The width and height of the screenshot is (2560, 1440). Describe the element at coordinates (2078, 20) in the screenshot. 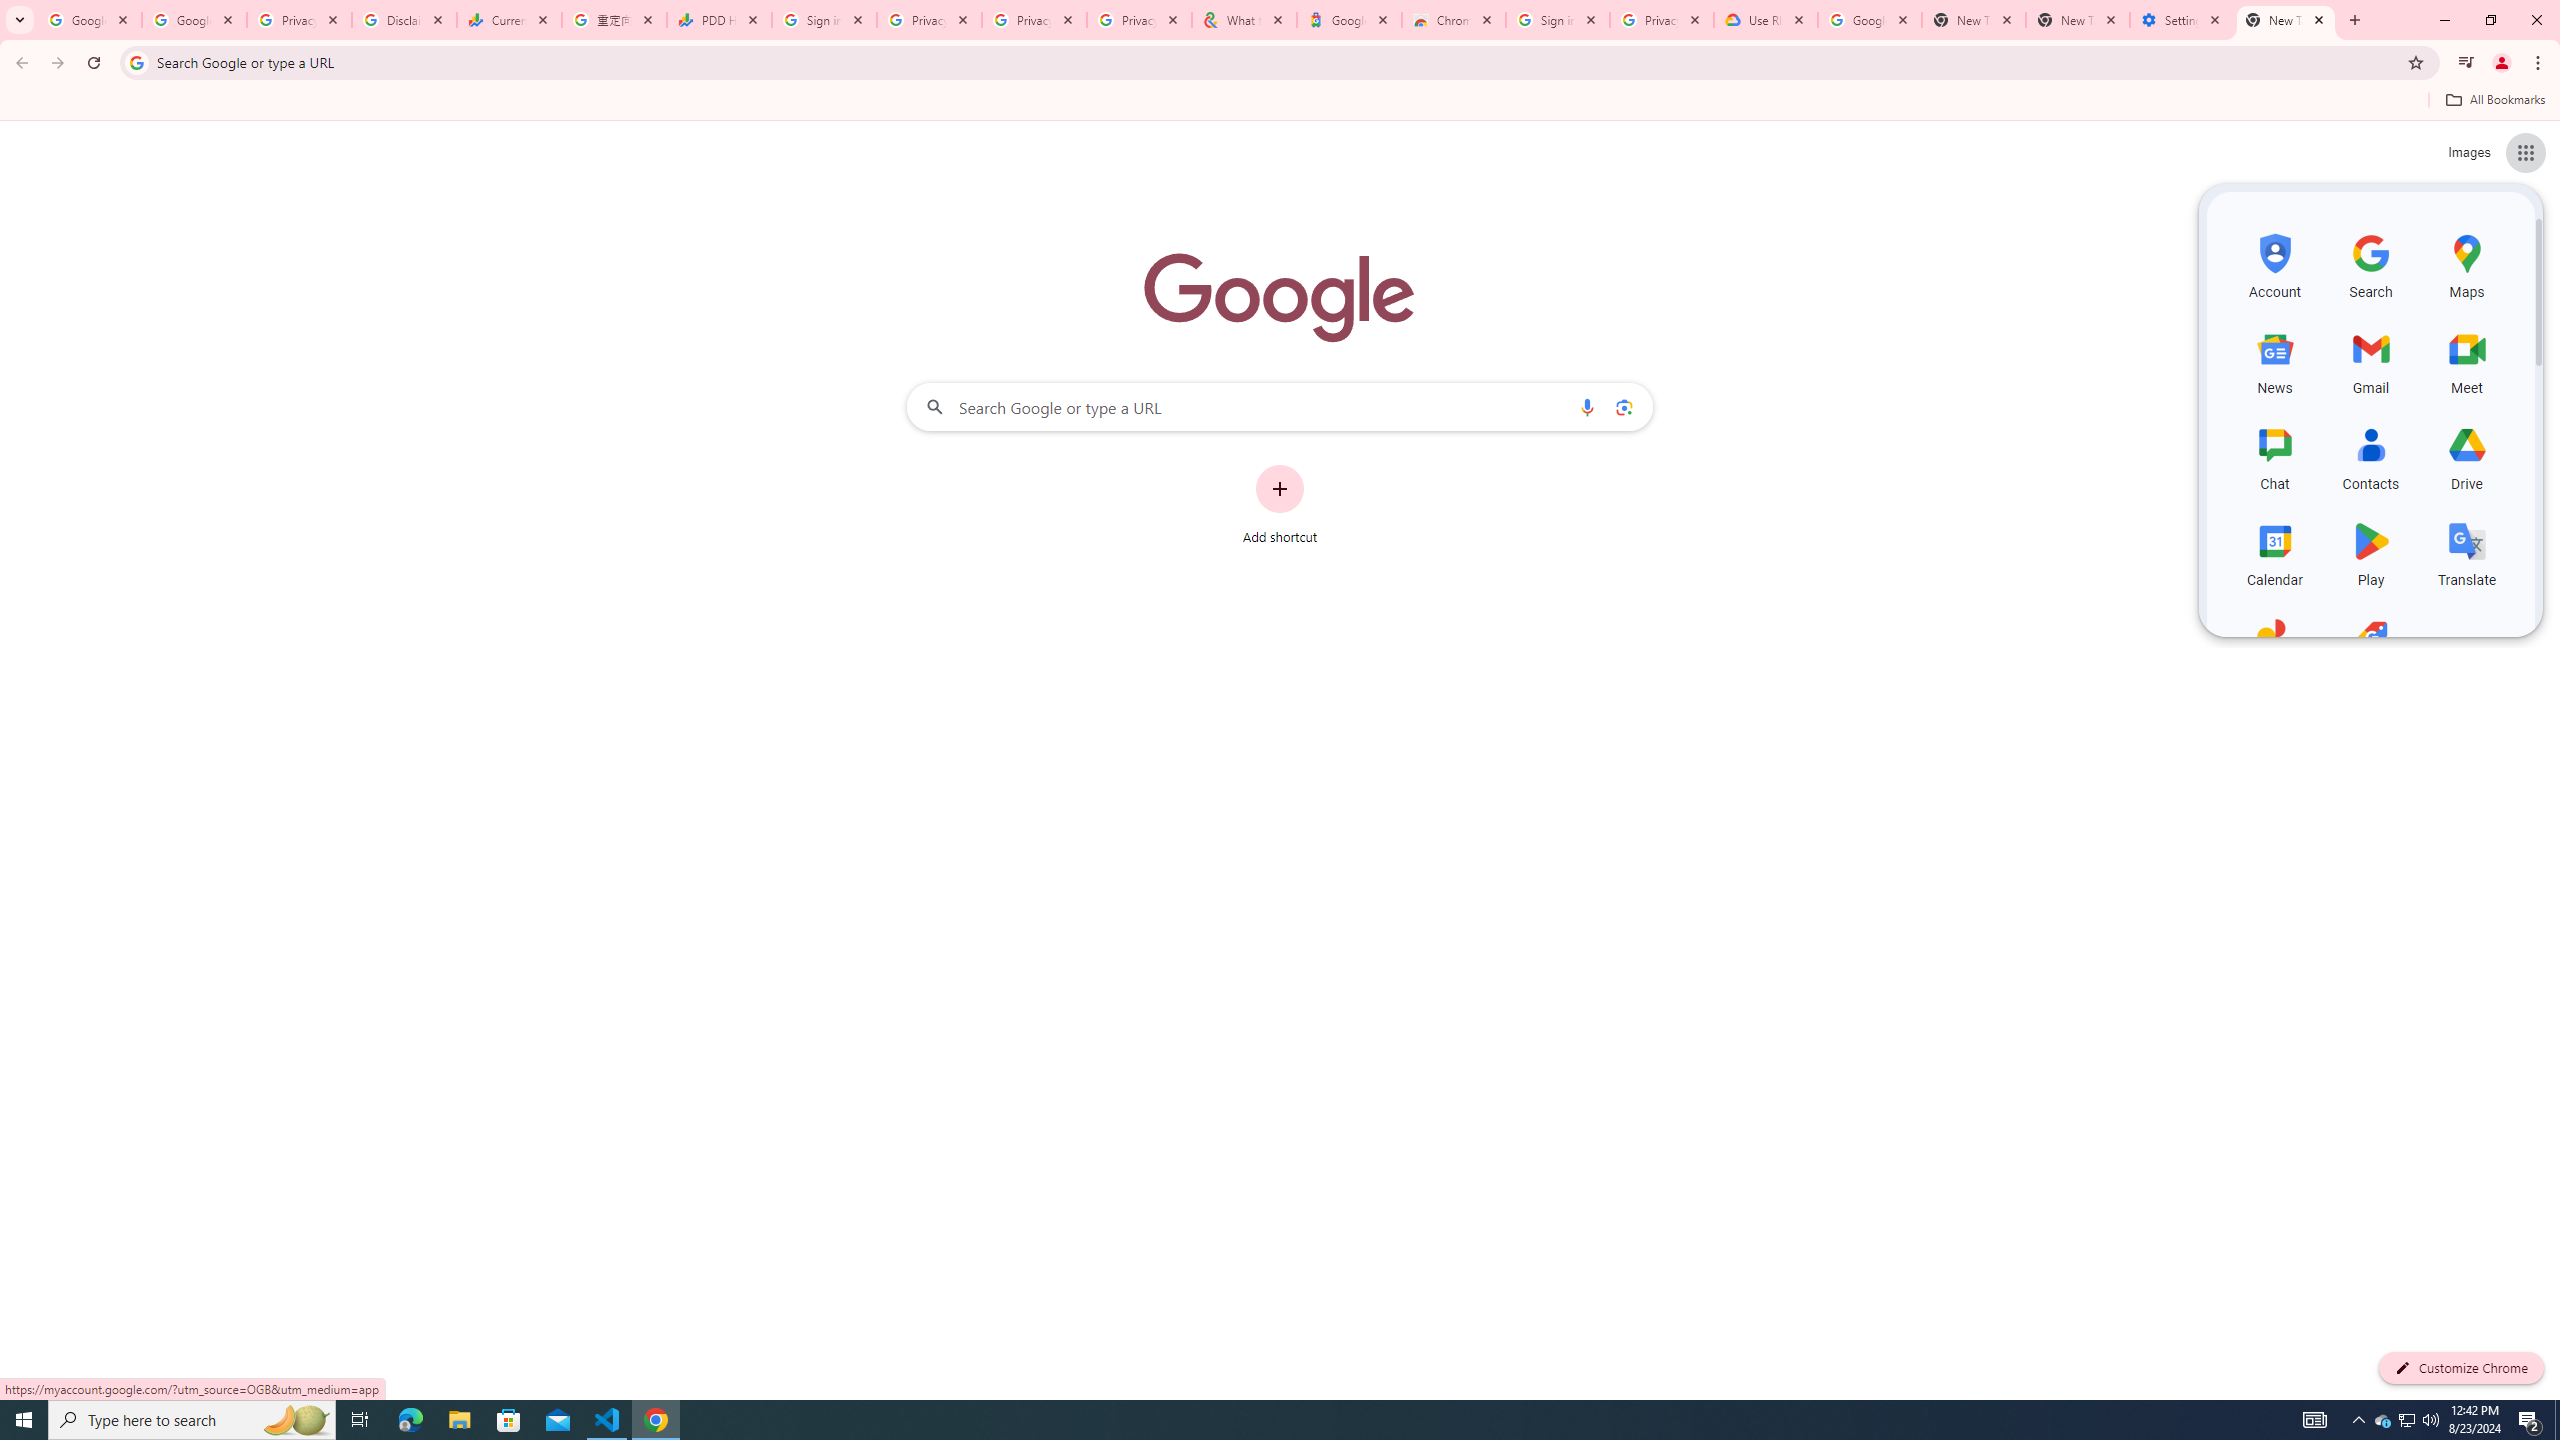

I see `New Tab` at that location.